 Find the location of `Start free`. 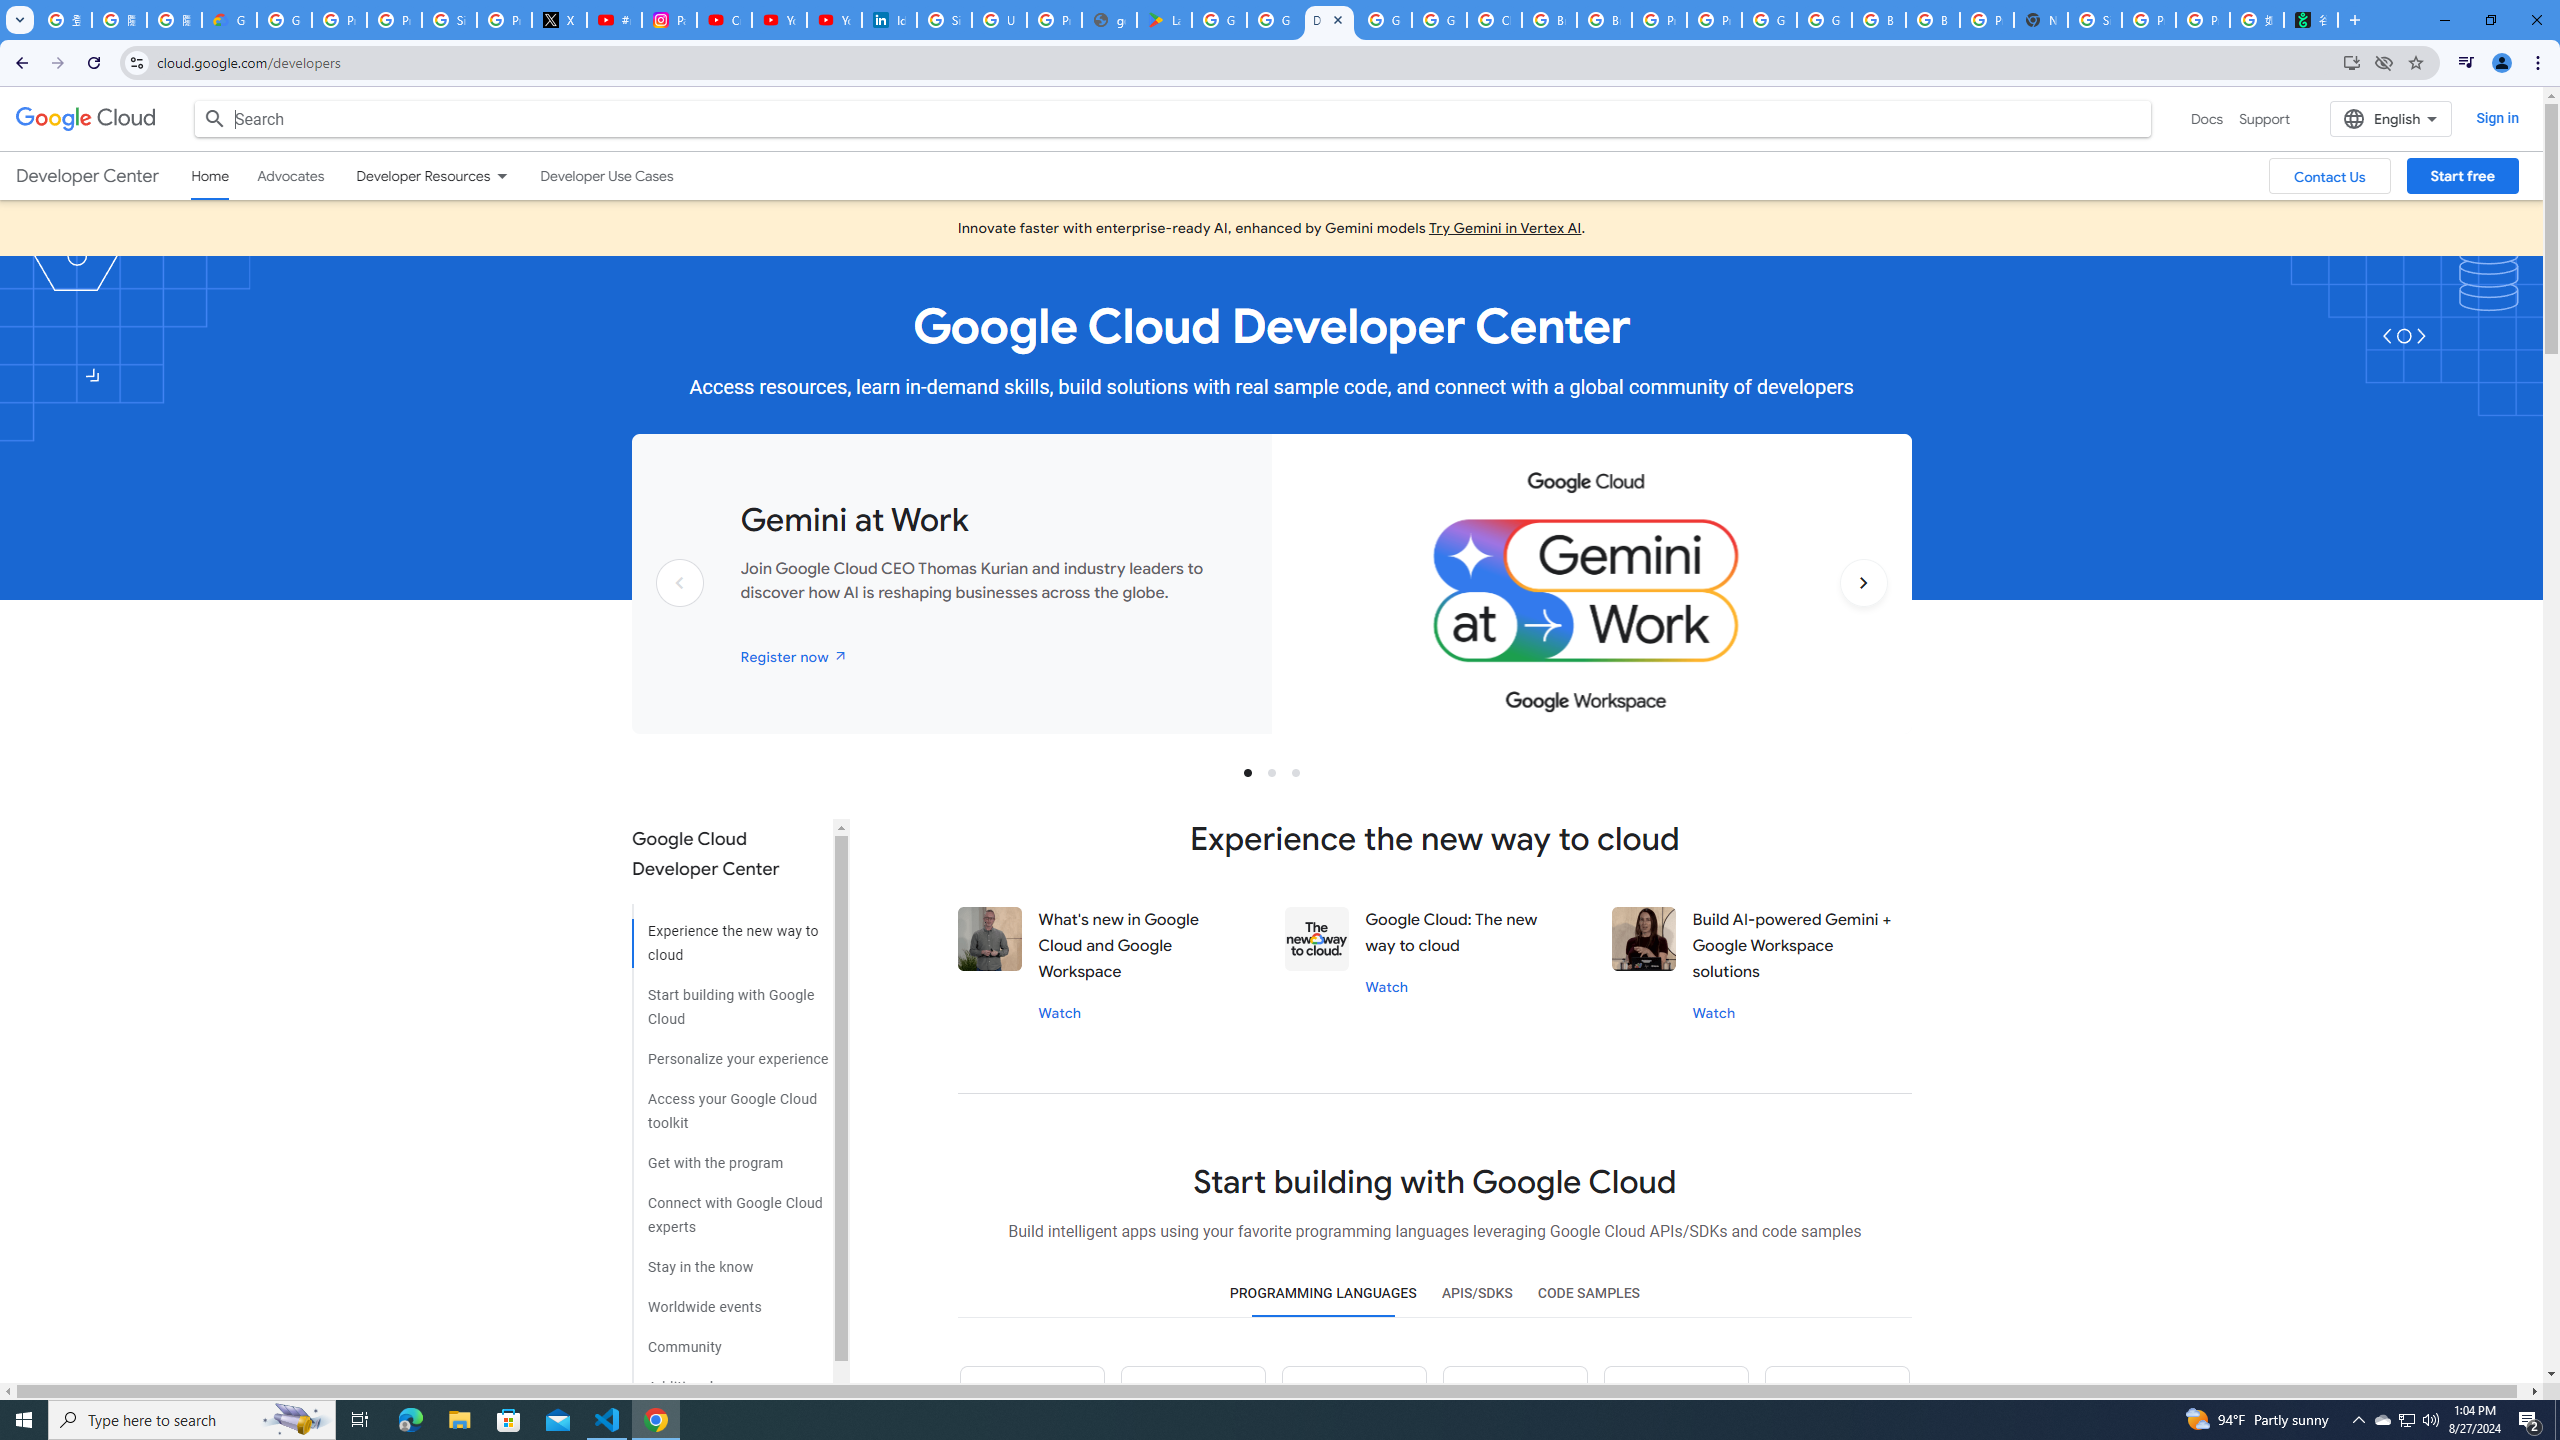

Start free is located at coordinates (2462, 176).